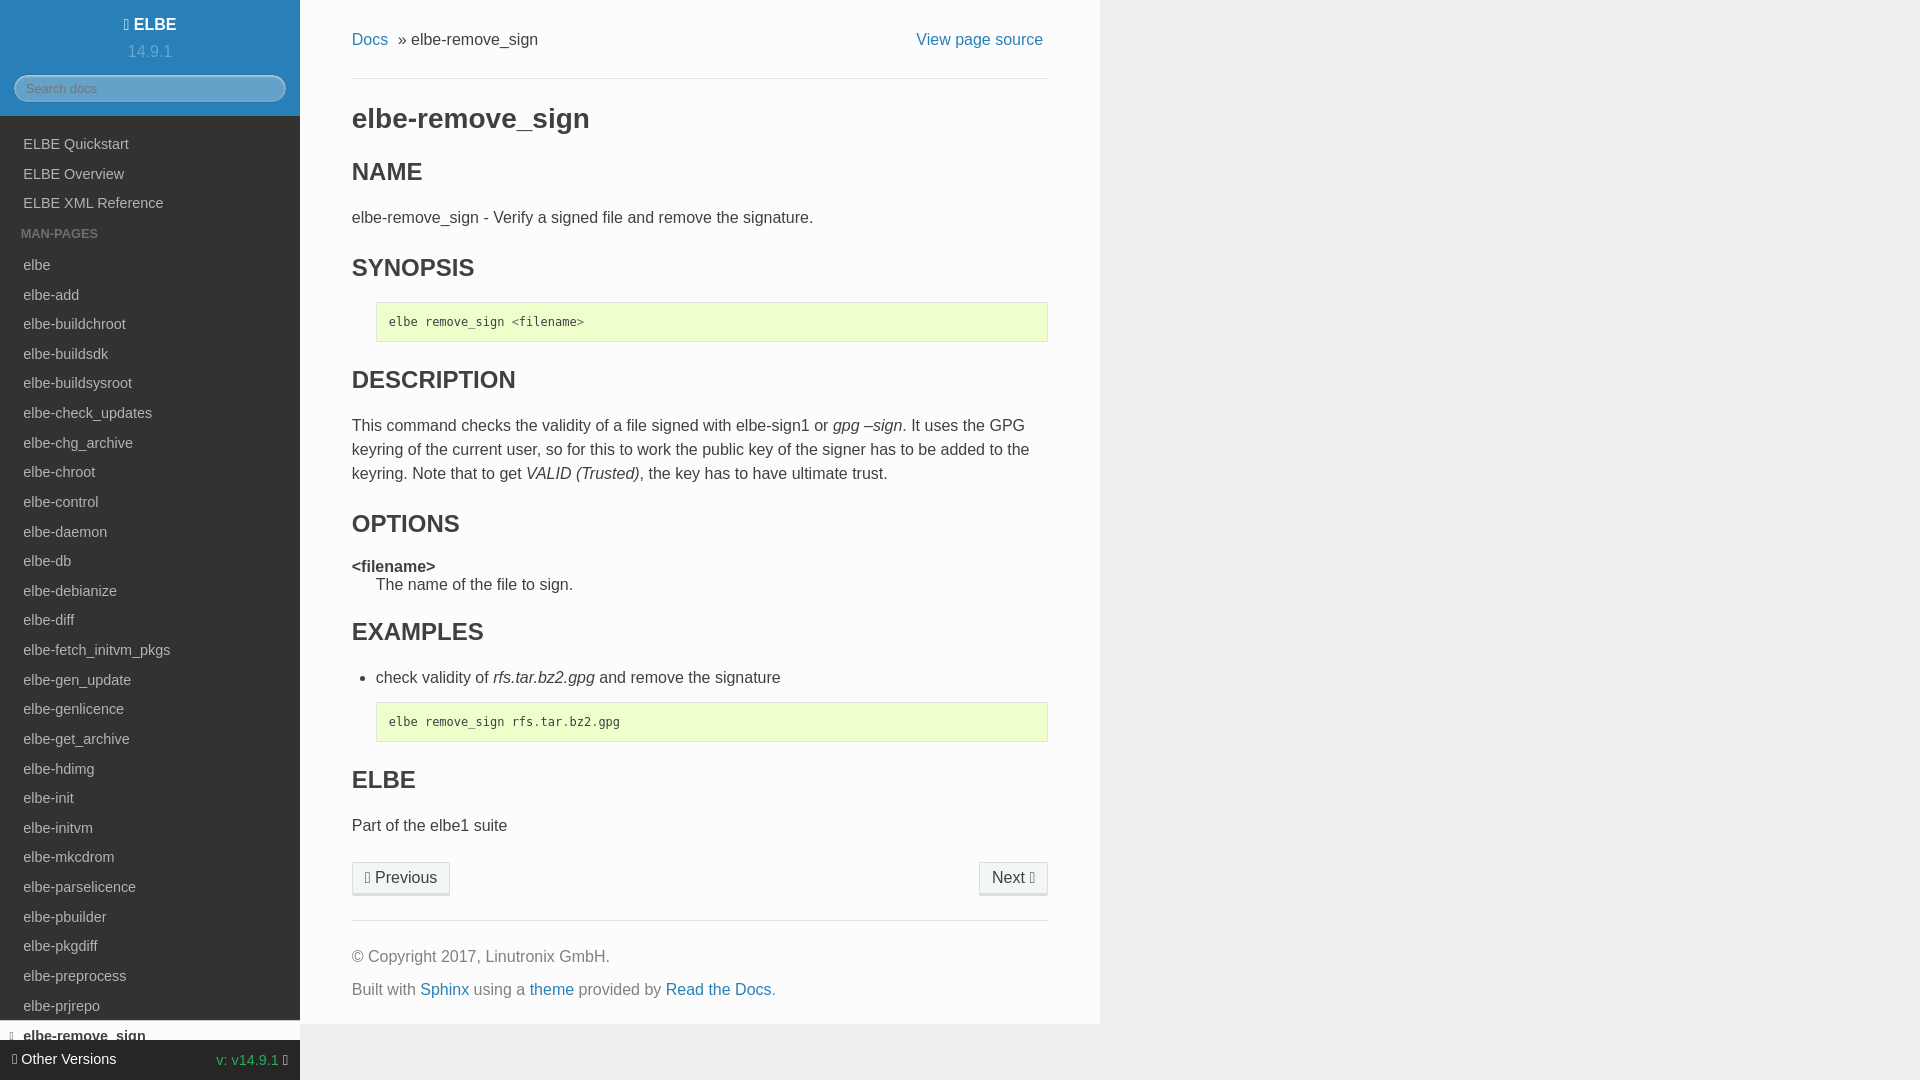  Describe the element at coordinates (401, 878) in the screenshot. I see `elbe-prjrepo` at that location.